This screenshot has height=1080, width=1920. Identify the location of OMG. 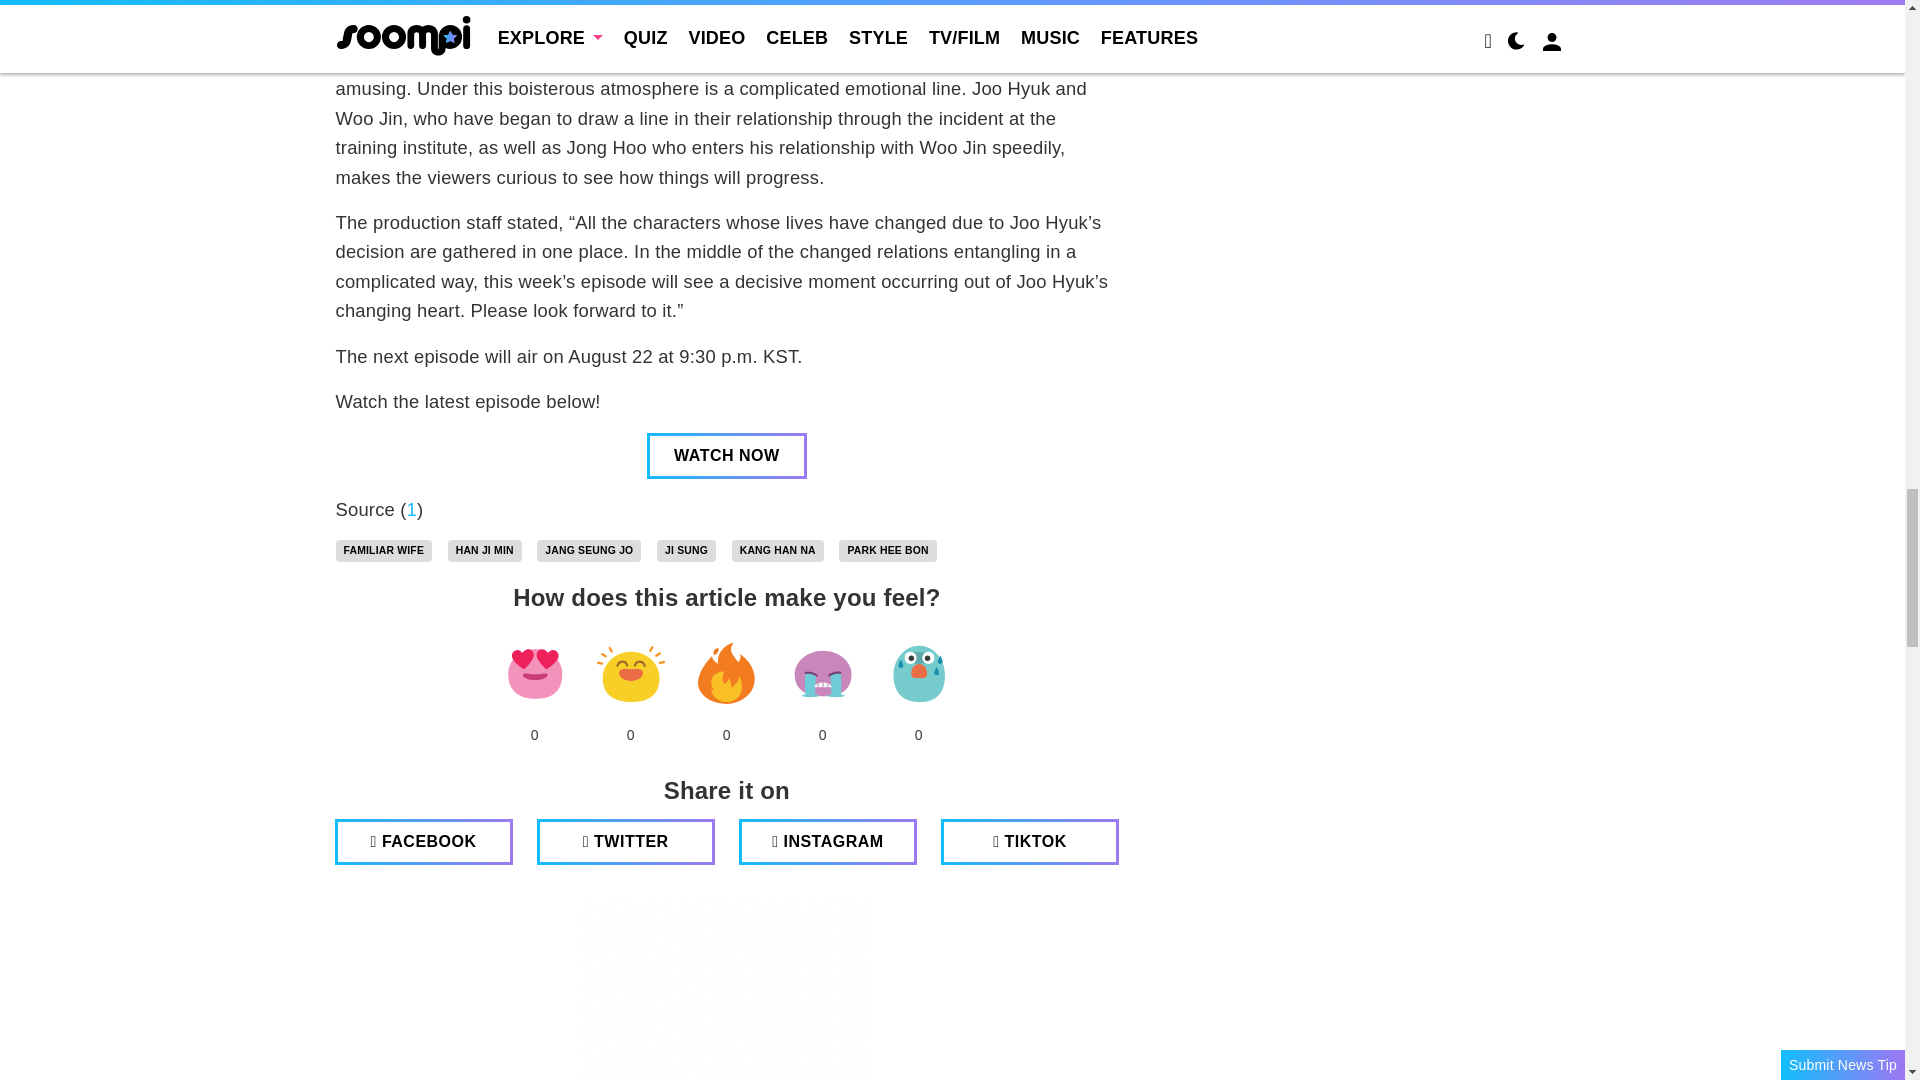
(918, 673).